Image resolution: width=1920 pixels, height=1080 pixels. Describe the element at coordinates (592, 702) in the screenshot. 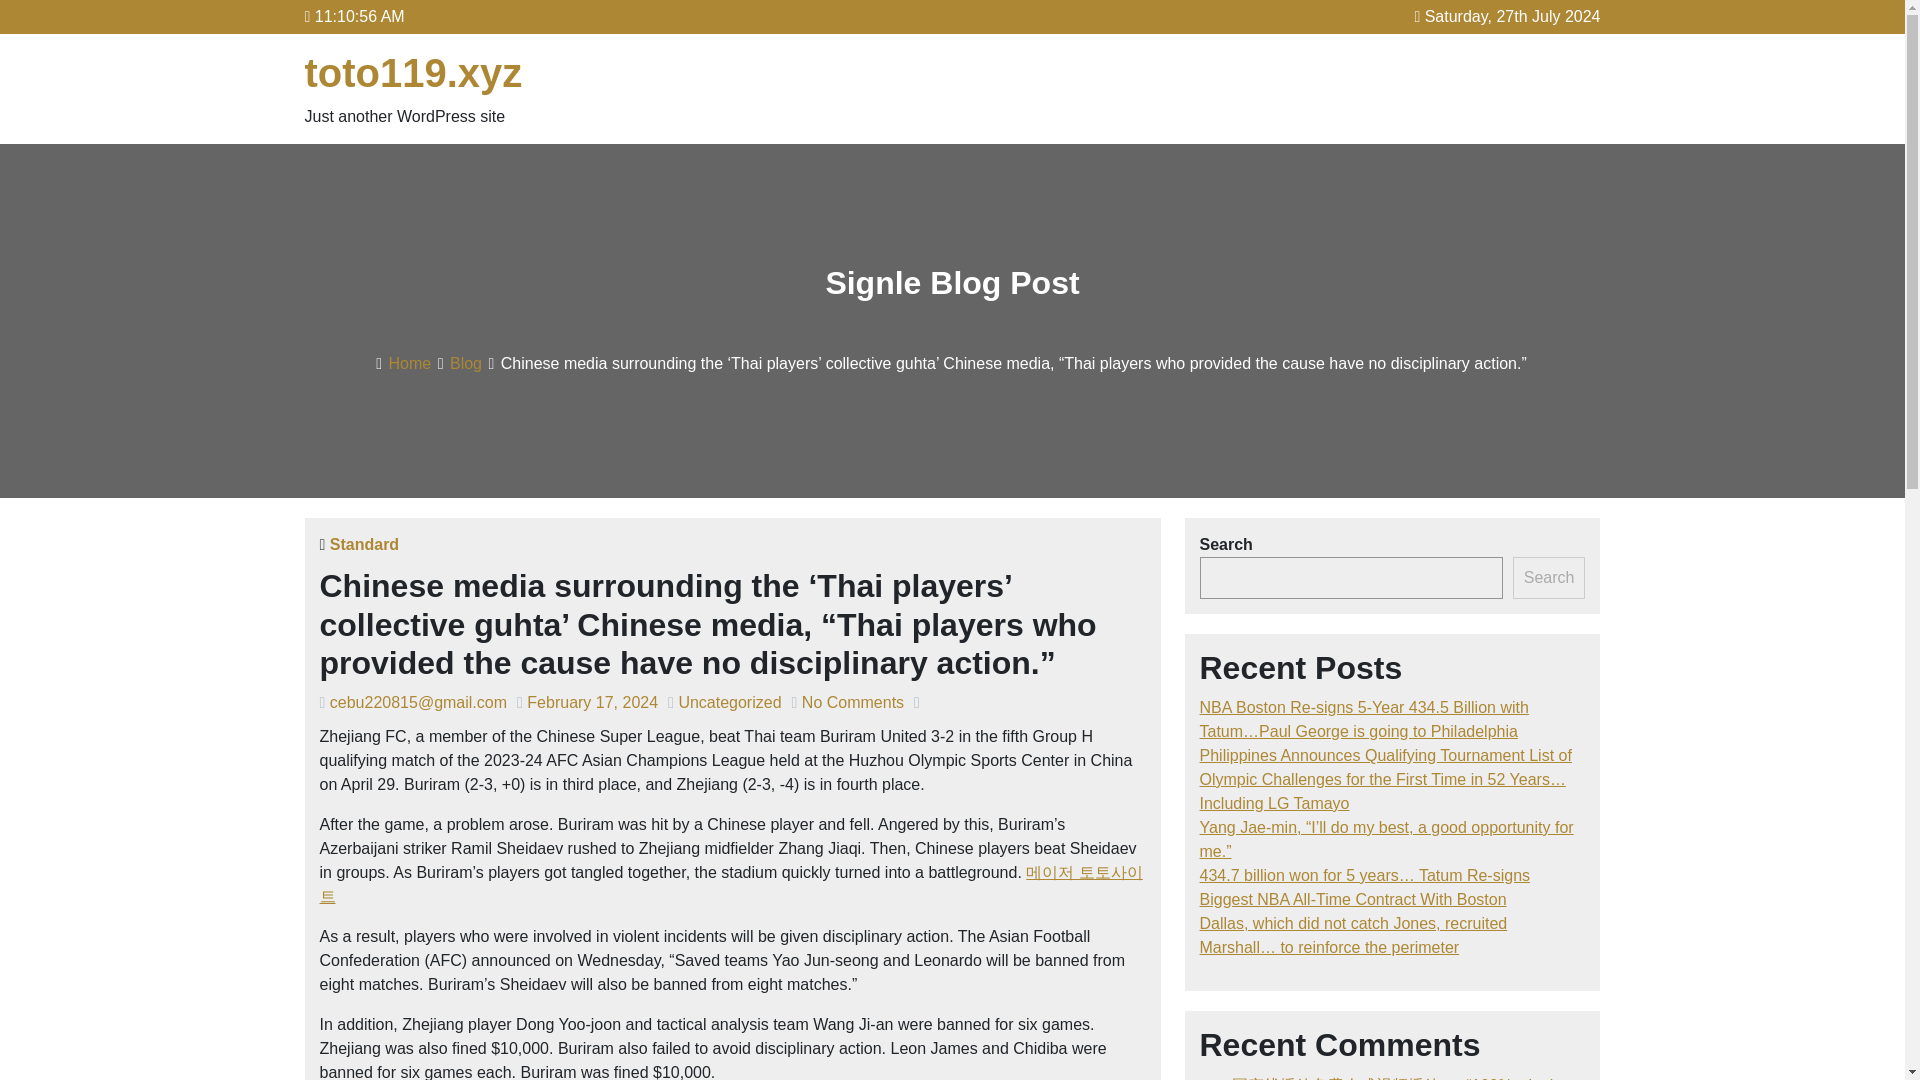

I see `February 17, 2024` at that location.